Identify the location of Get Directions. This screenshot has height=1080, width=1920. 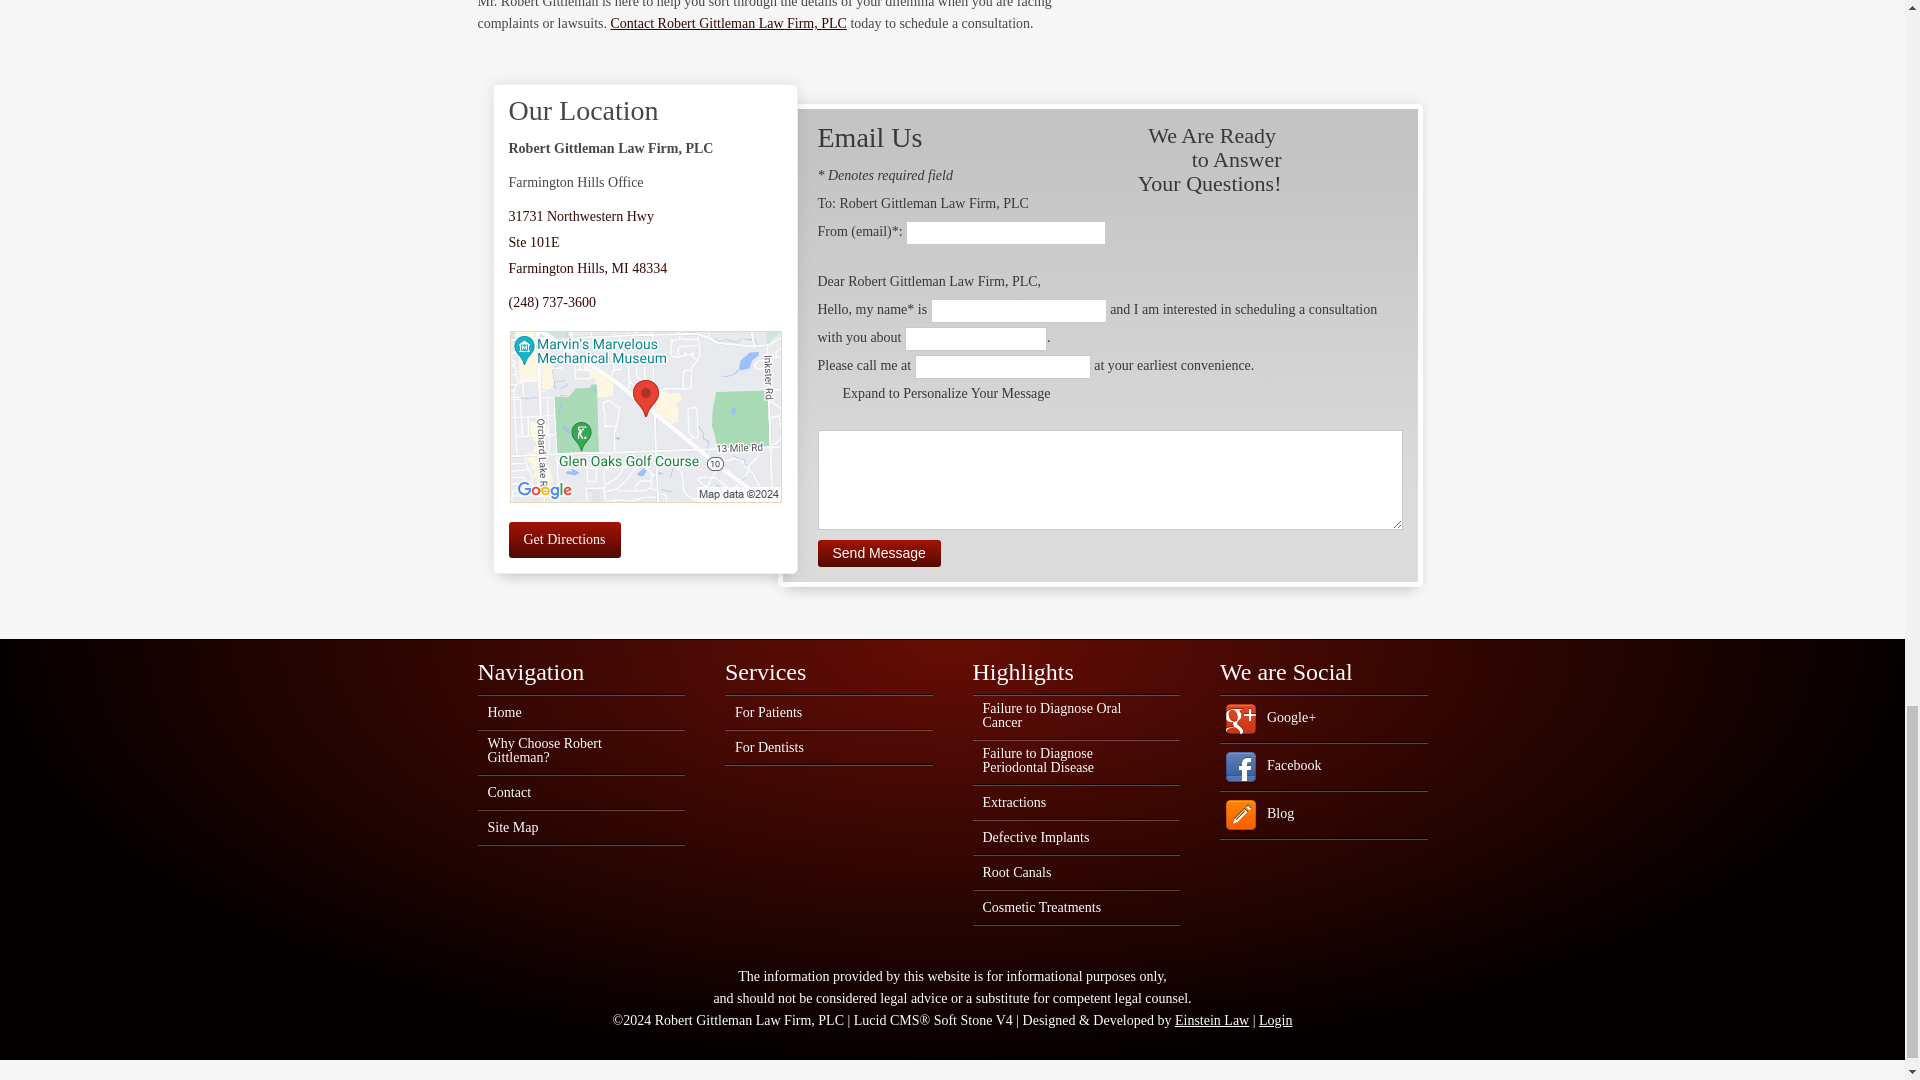
(587, 242).